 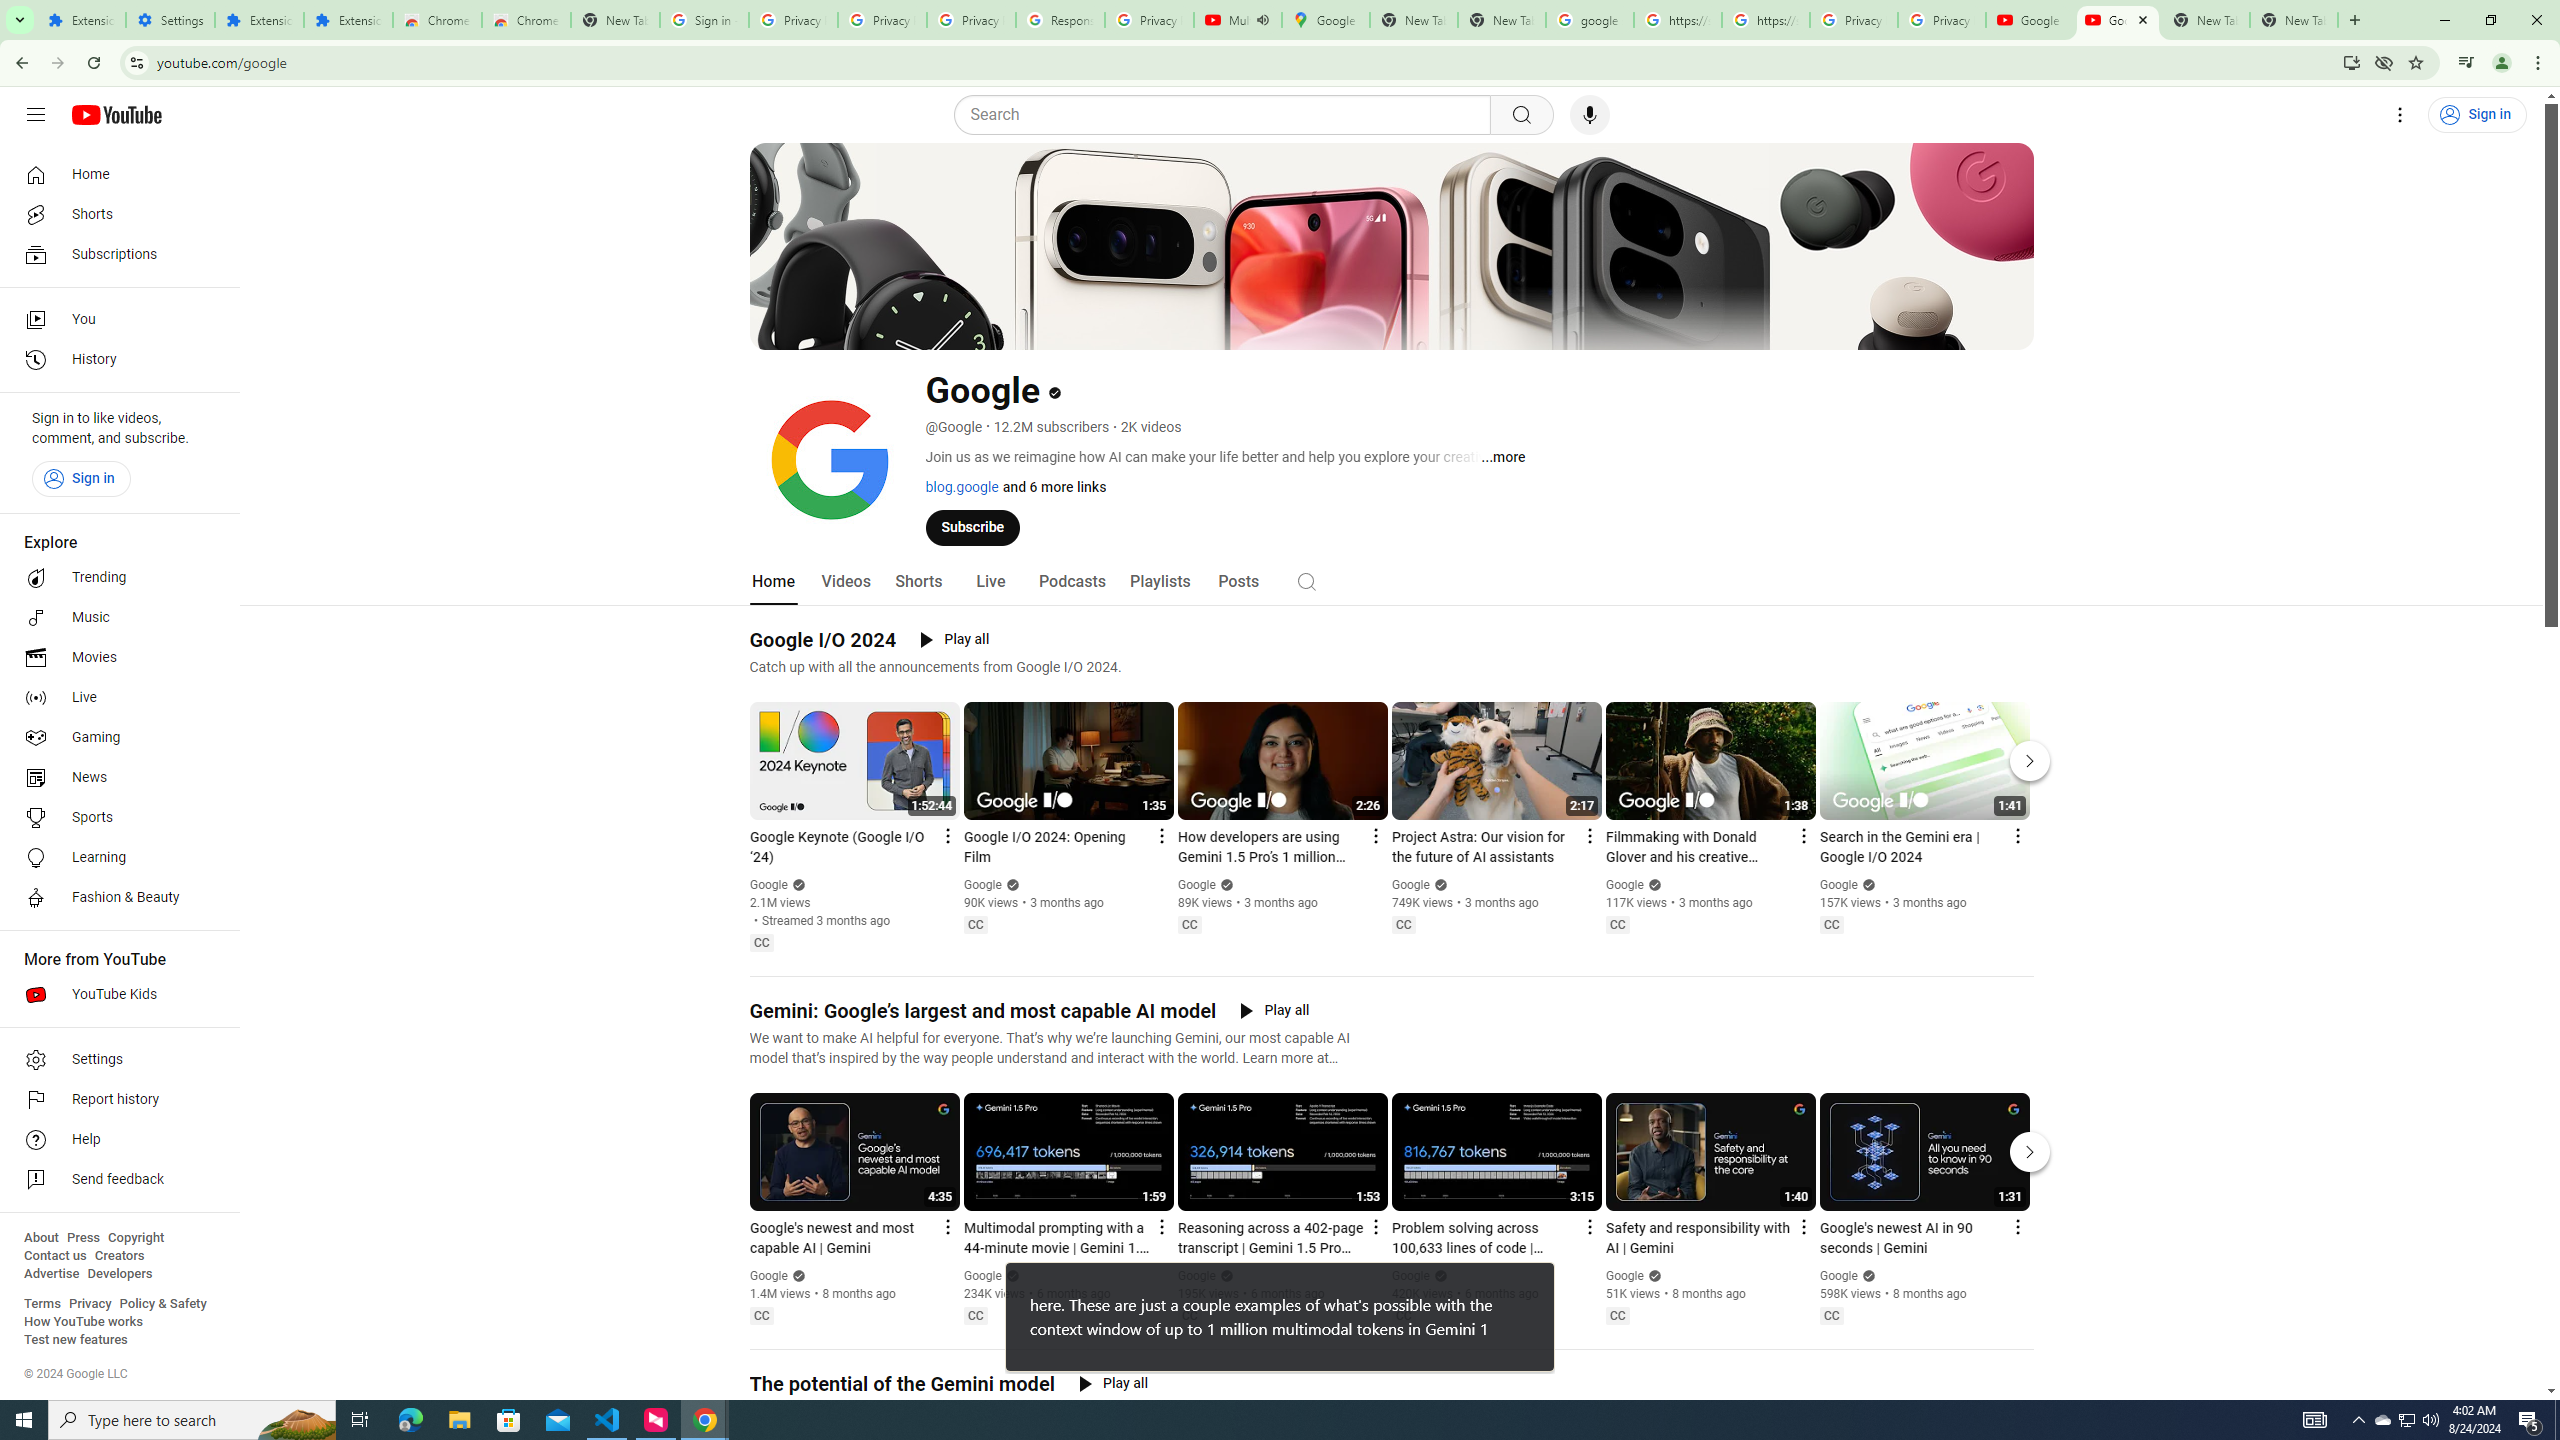 What do you see at coordinates (918, 582) in the screenshot?
I see `Shorts` at bounding box center [918, 582].